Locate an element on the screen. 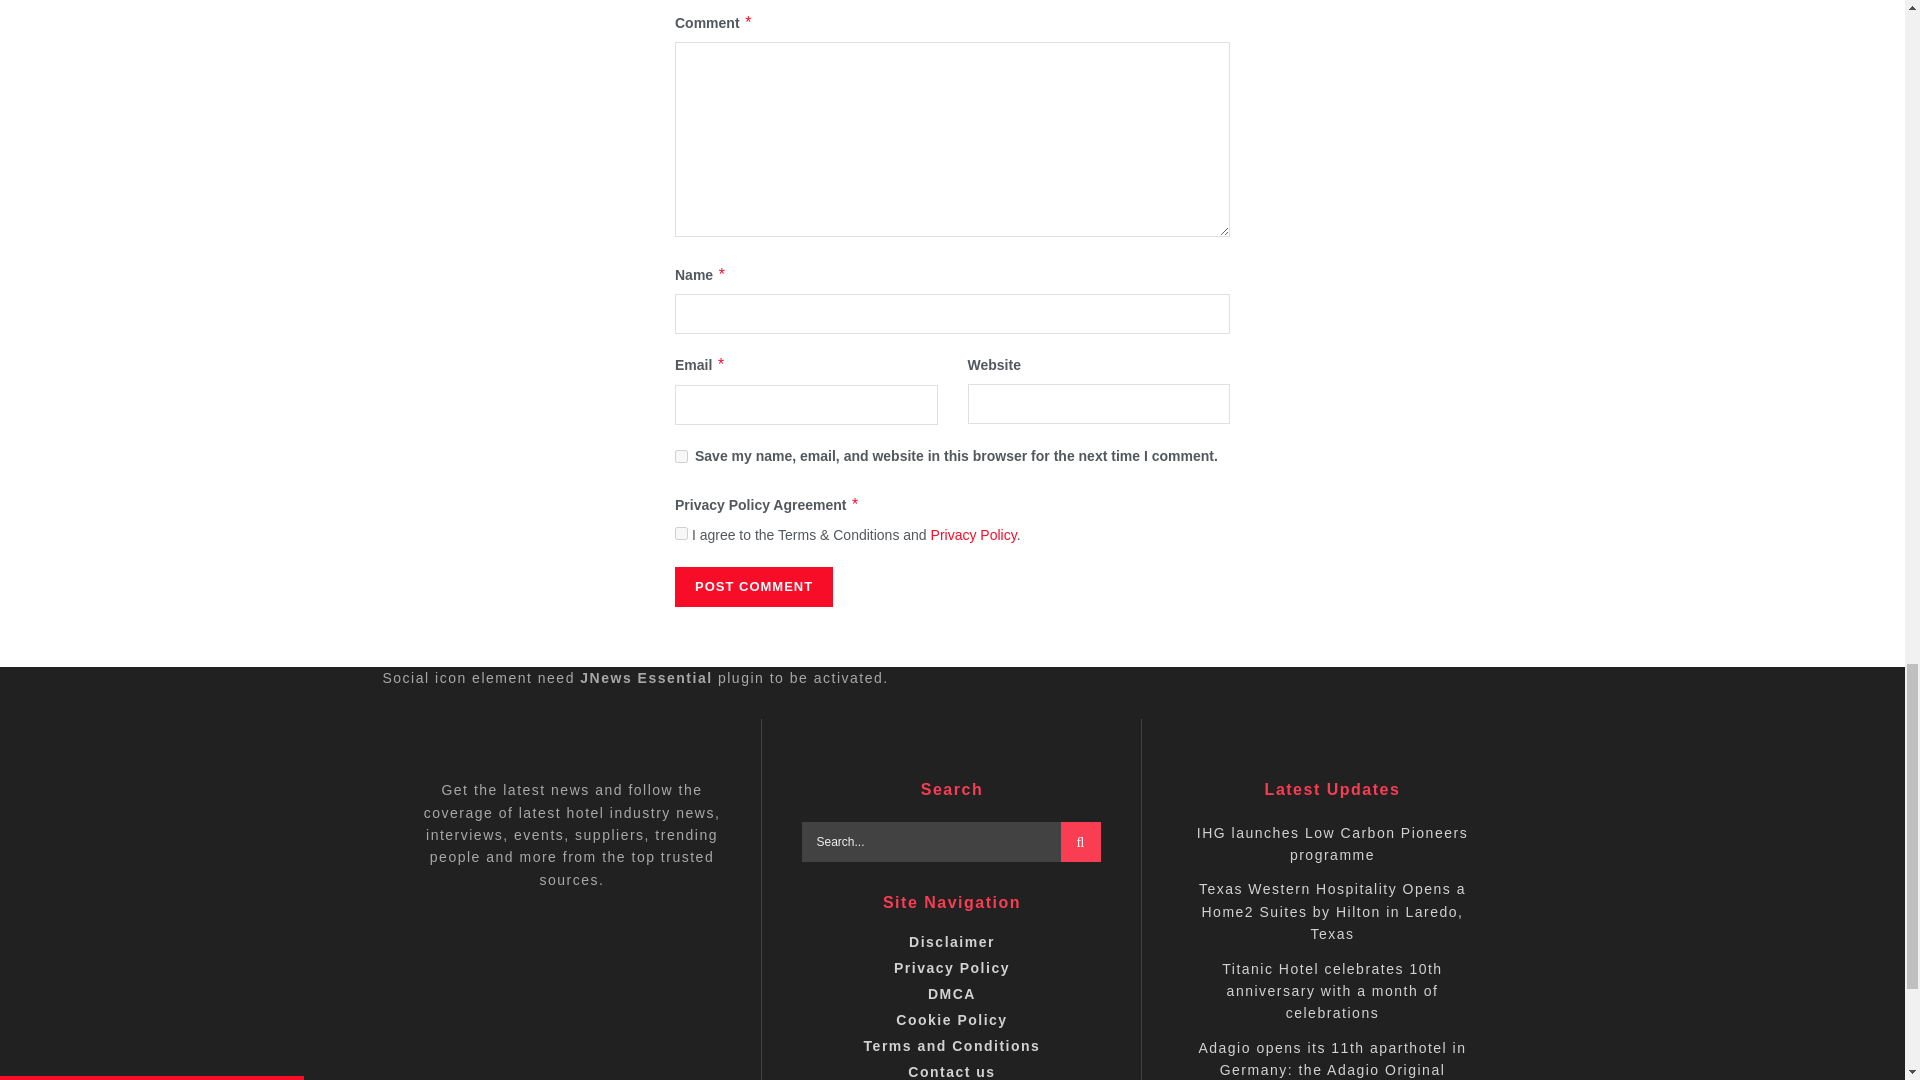 The height and width of the screenshot is (1080, 1920). yes is located at coordinates (681, 456).